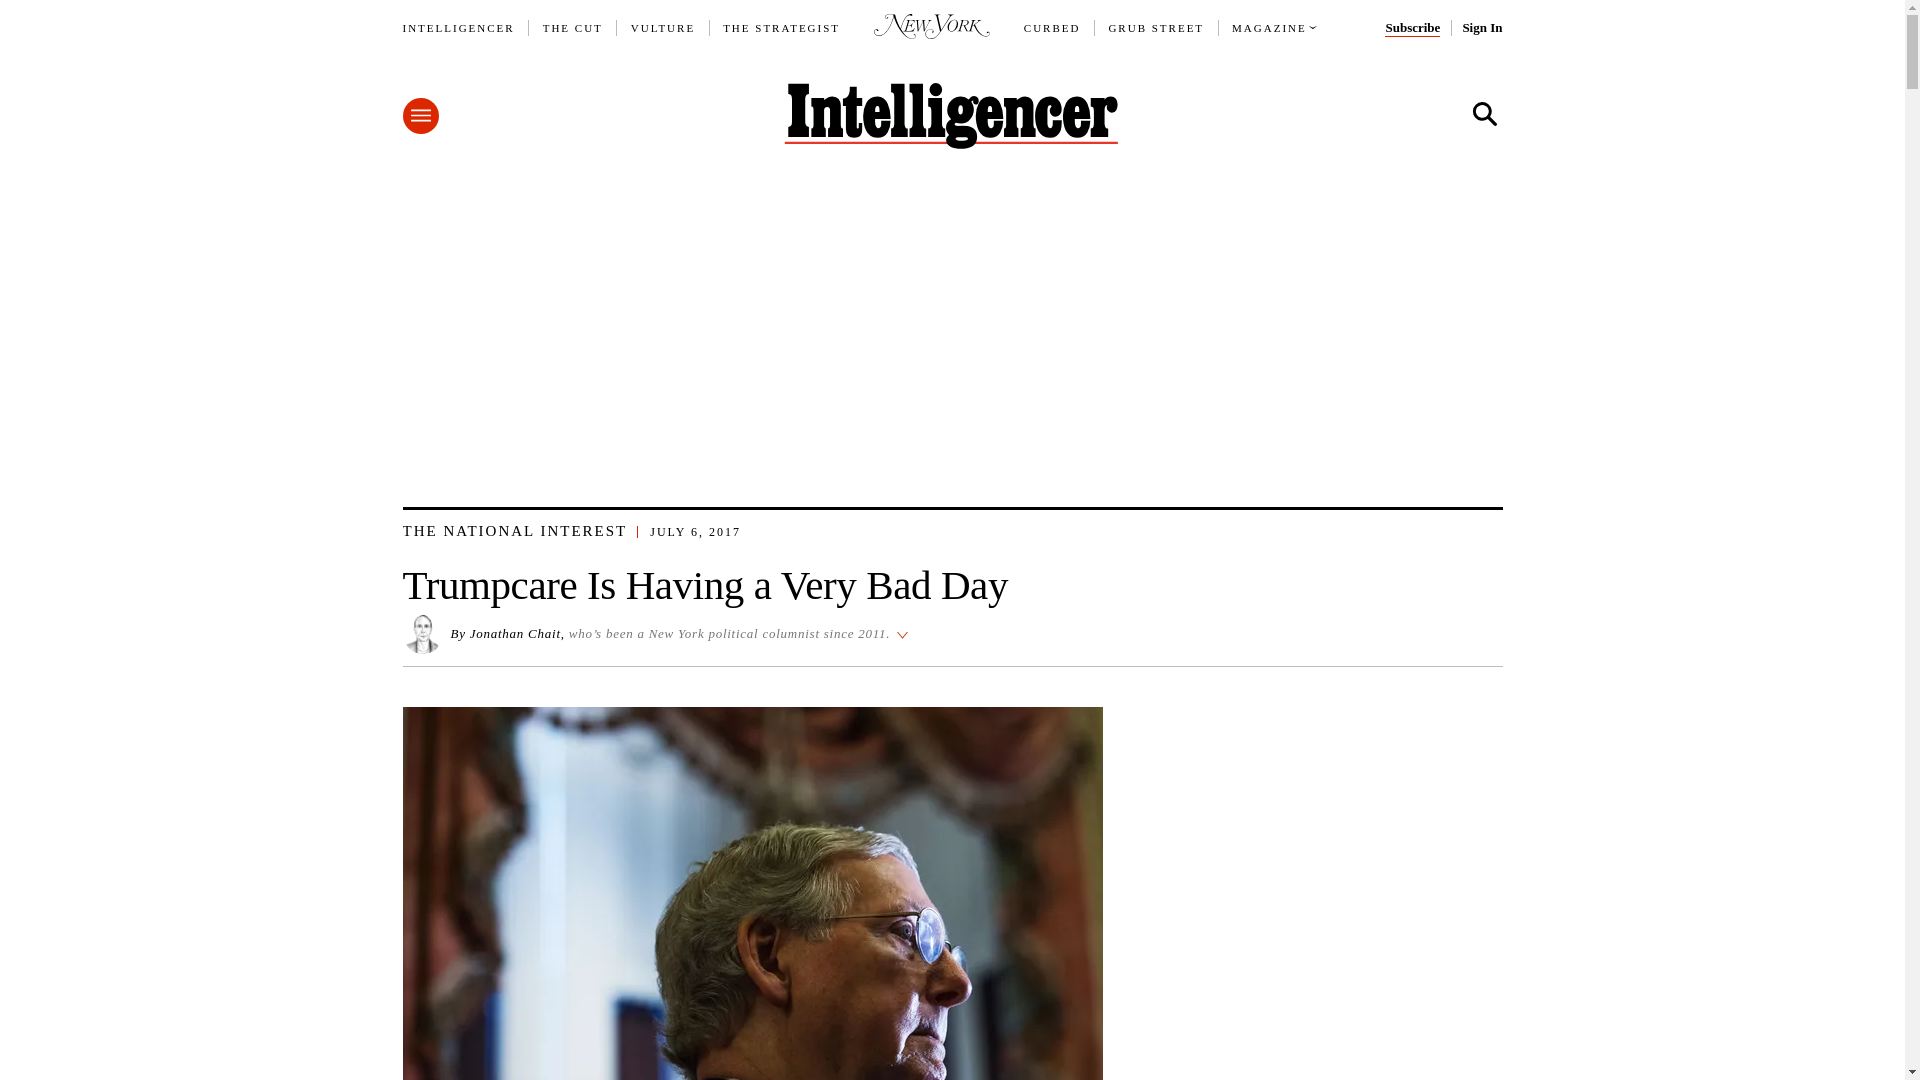 The image size is (1920, 1080). I want to click on CURBED, so click(1052, 28).